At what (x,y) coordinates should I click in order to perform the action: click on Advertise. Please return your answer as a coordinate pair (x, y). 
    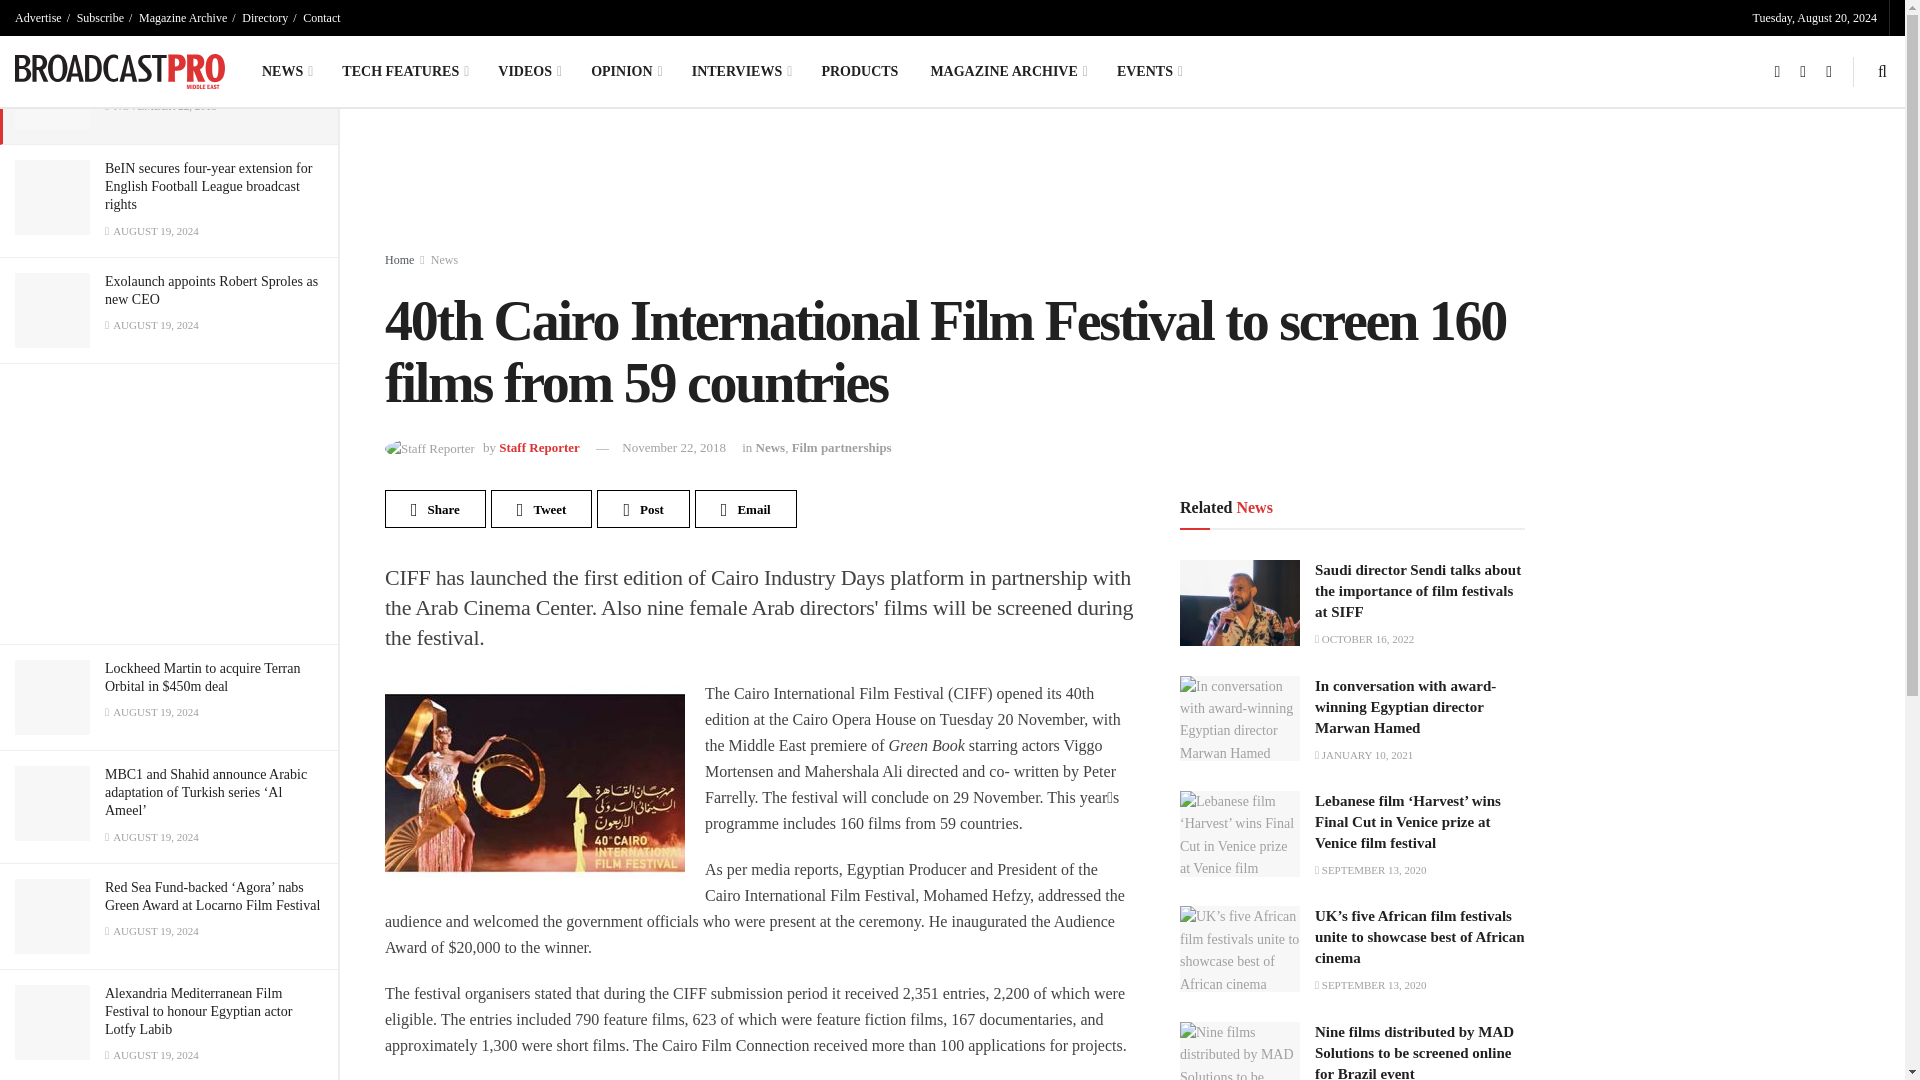
    Looking at the image, I should click on (38, 18).